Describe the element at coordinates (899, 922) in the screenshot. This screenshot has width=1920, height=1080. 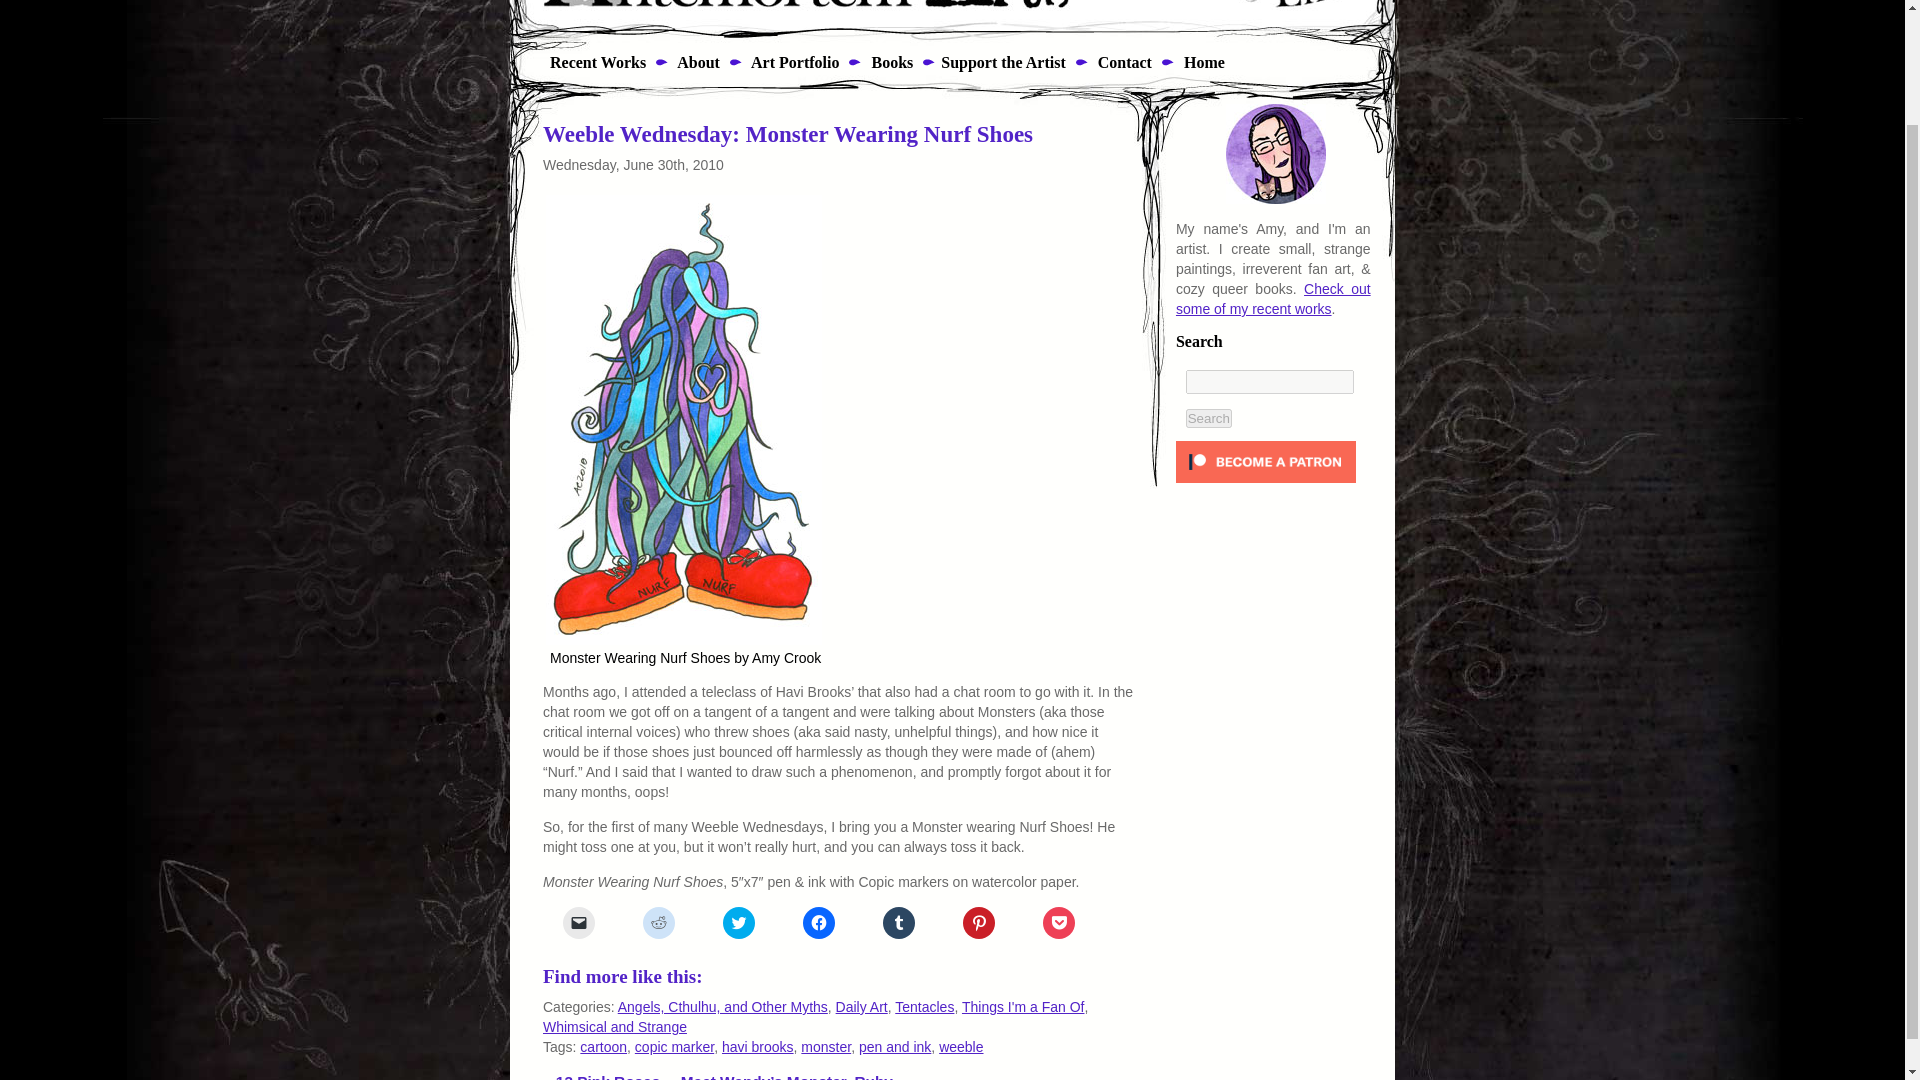
I see `Click to share on Tumblr` at that location.